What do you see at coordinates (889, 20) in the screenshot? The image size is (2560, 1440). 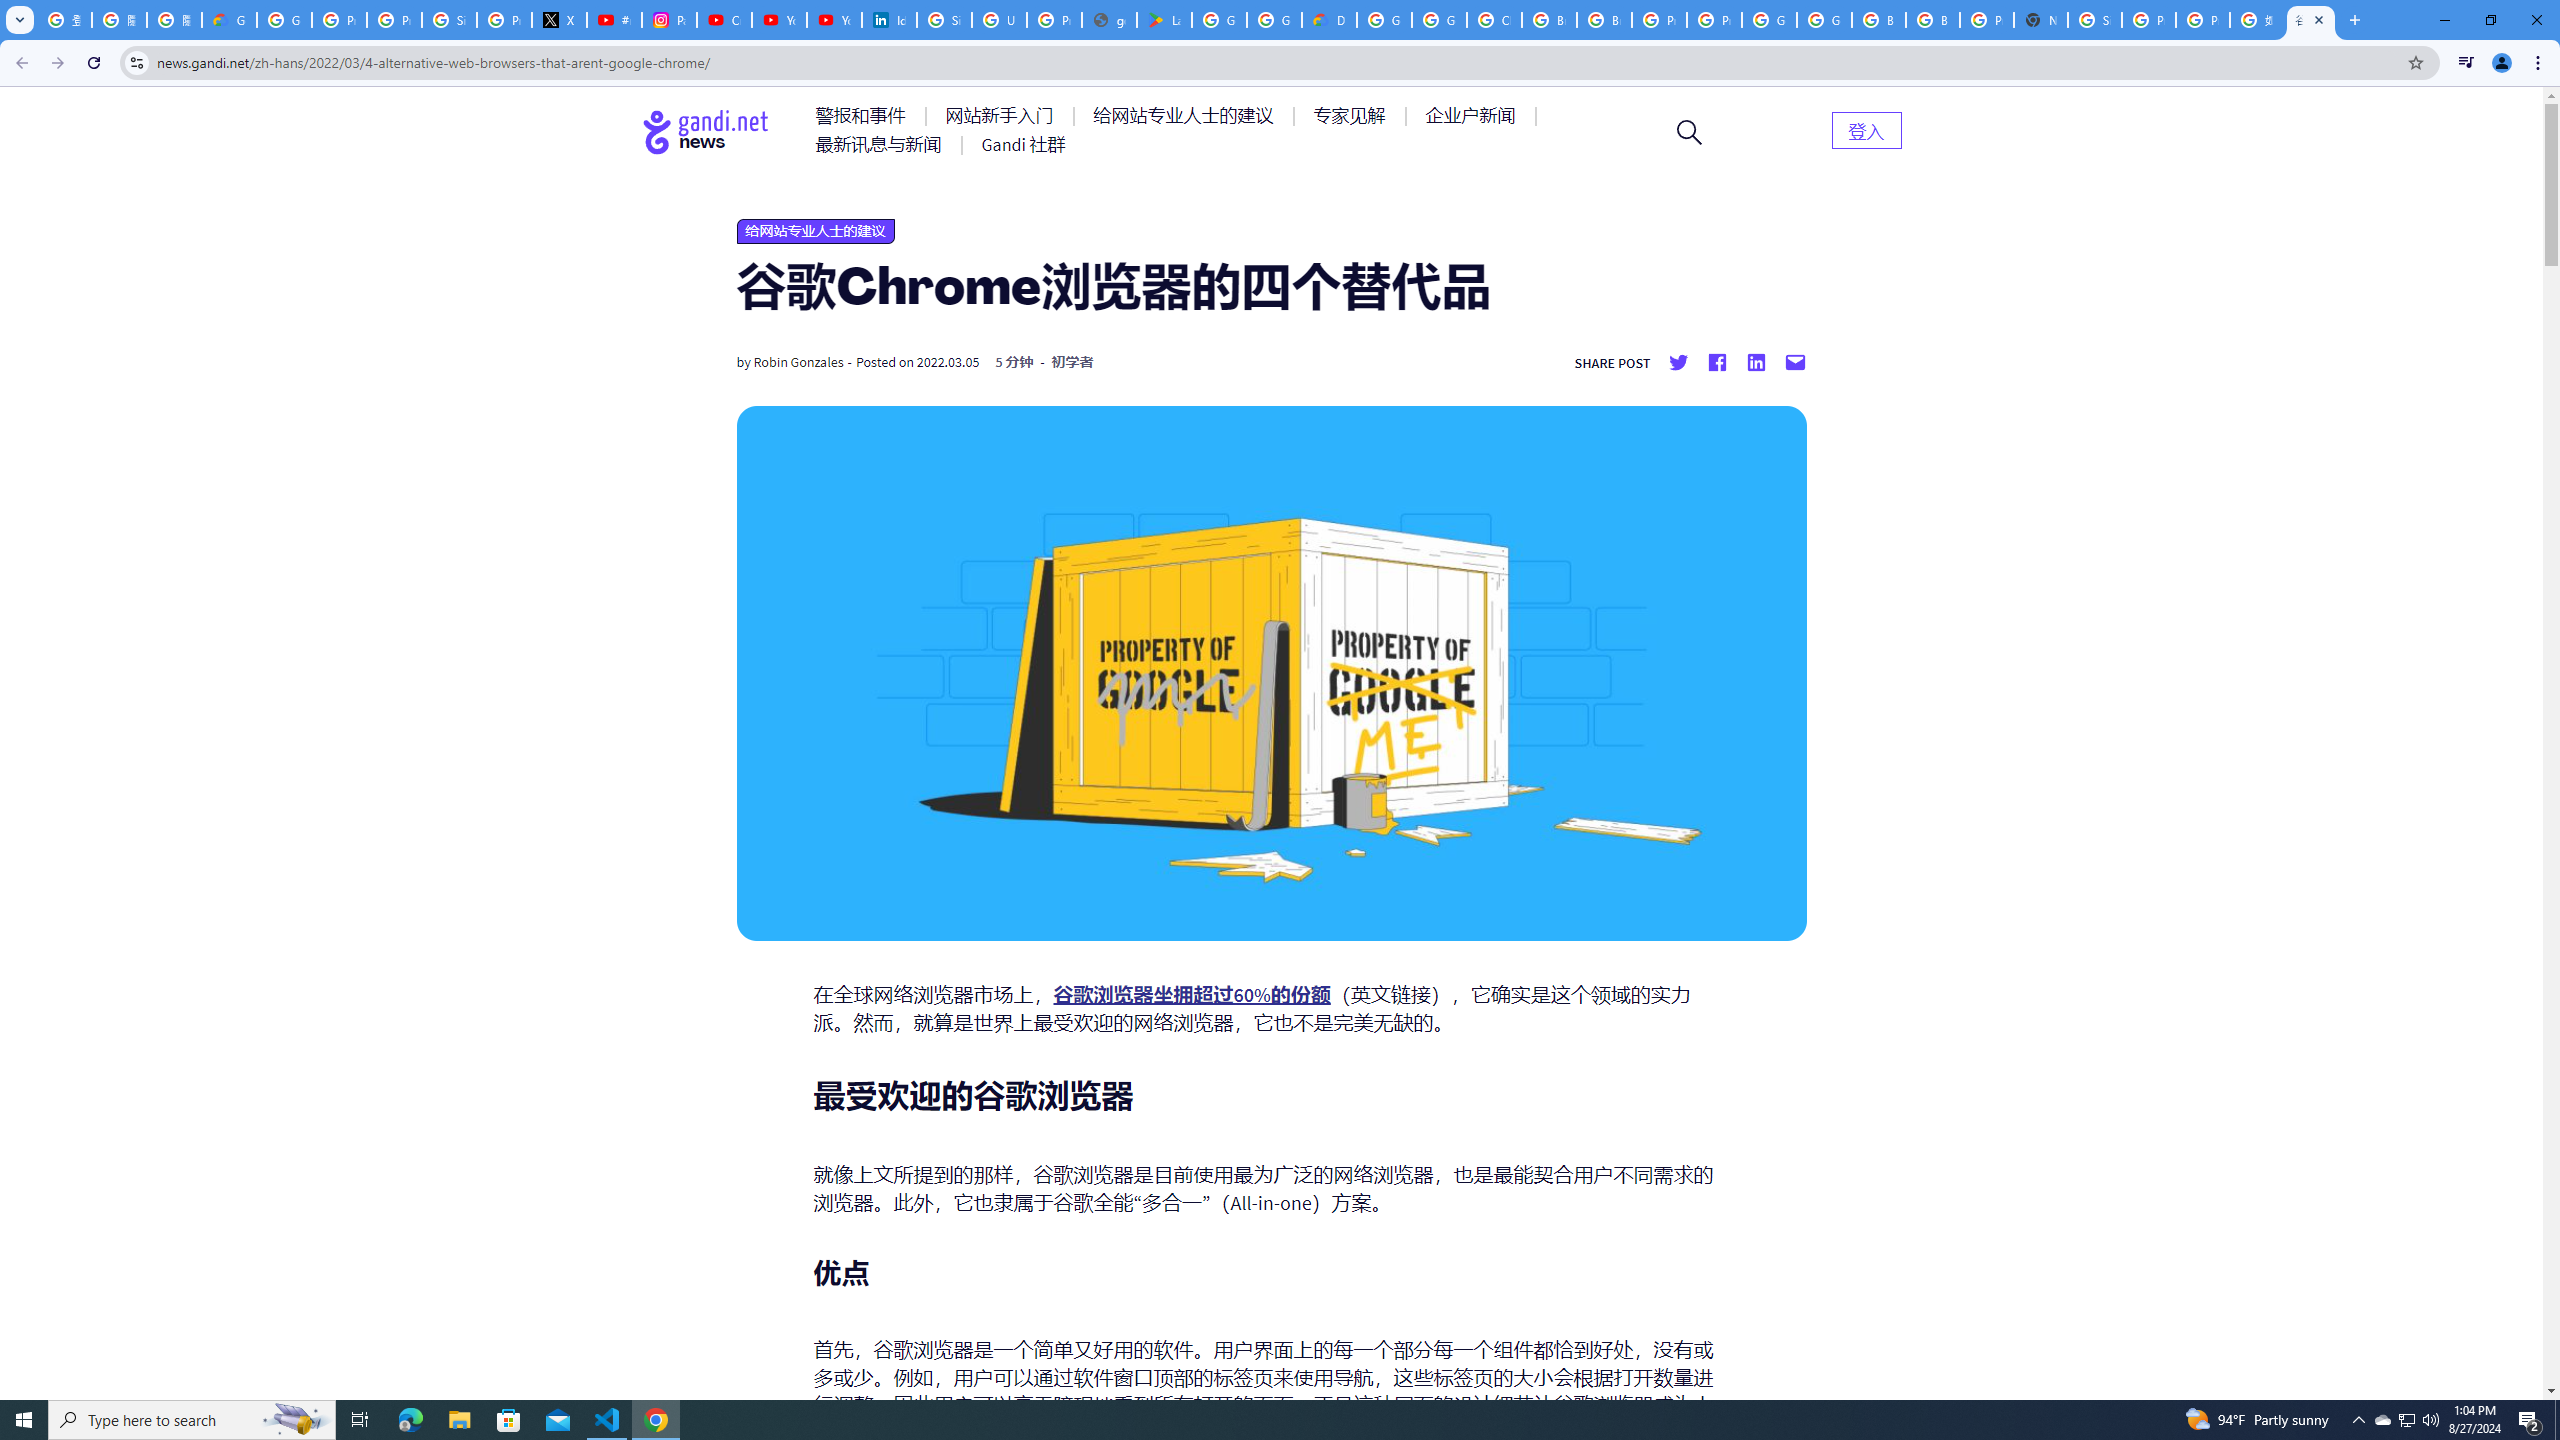 I see `Identity verification via Persona | LinkedIn Help` at bounding box center [889, 20].